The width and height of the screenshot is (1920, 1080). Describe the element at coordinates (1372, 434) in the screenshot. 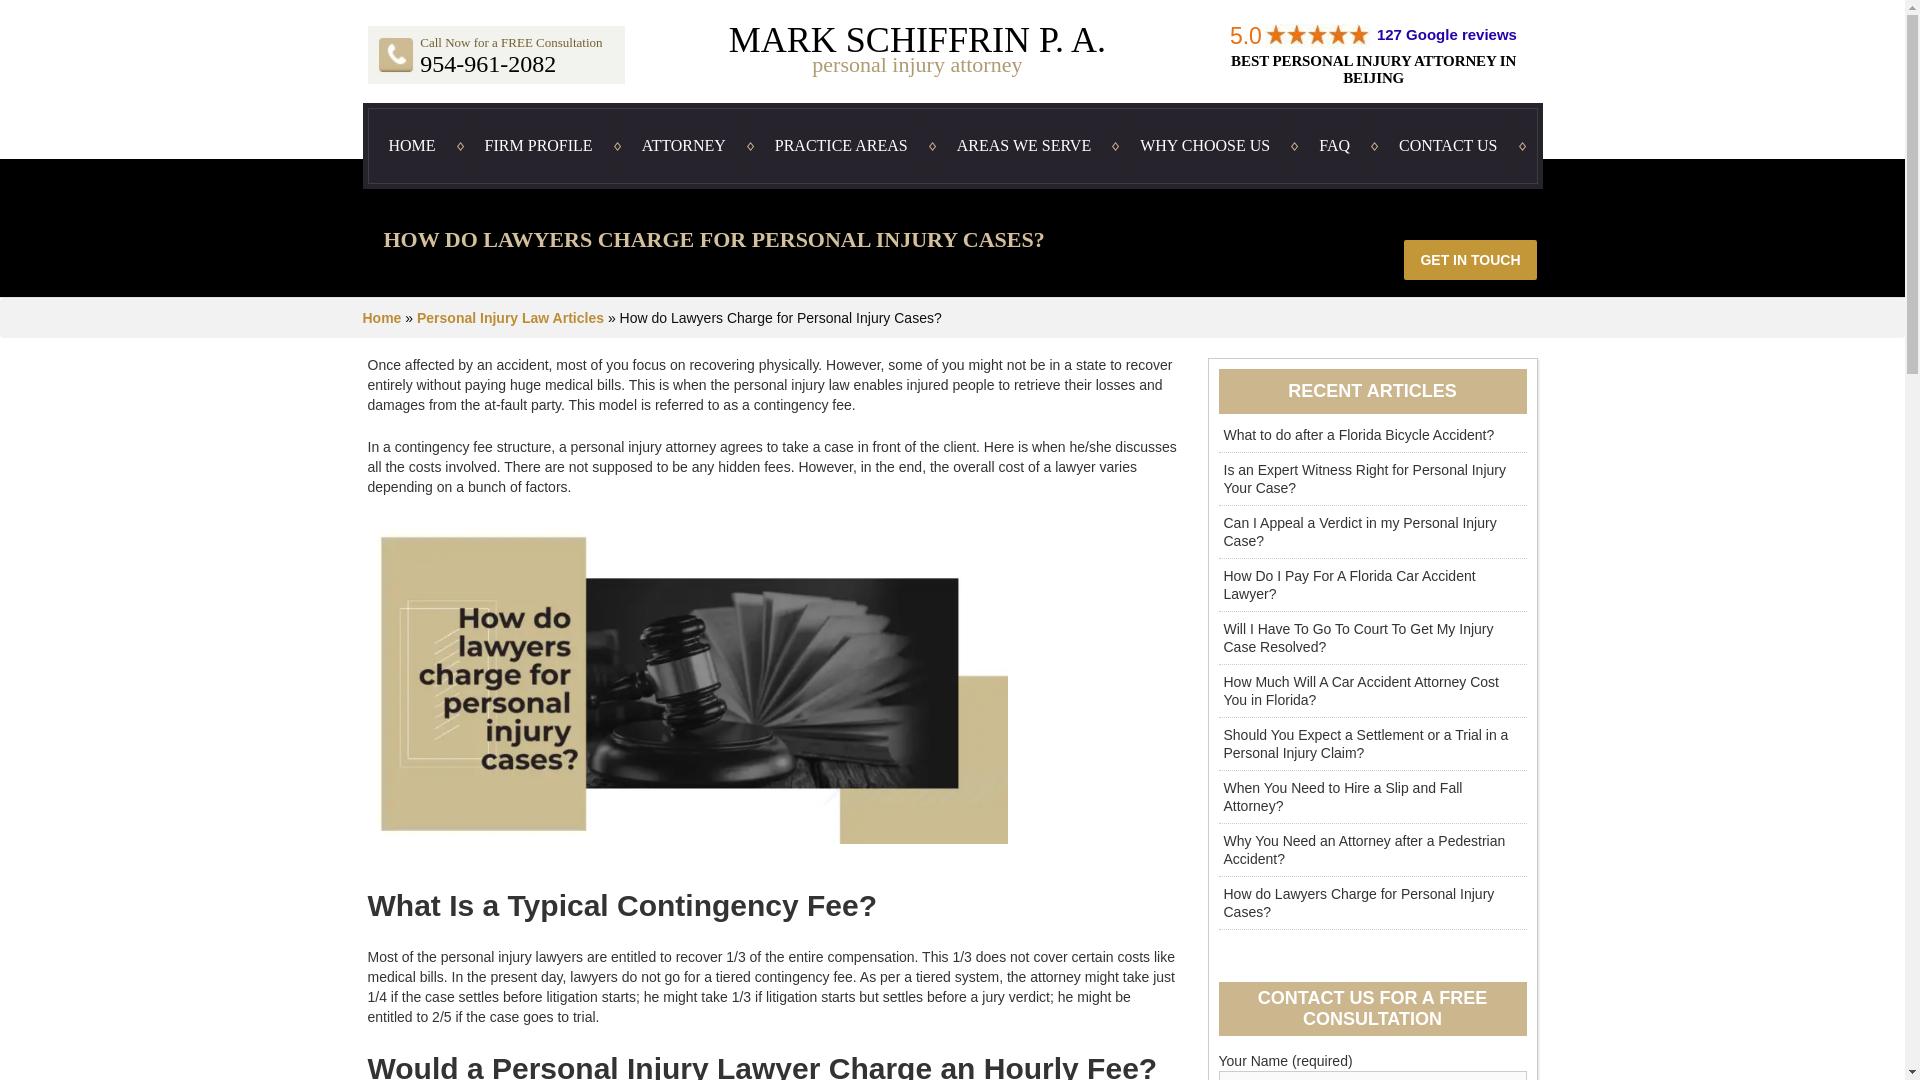

I see `What to do after a Florida Bicycle Accident?` at that location.